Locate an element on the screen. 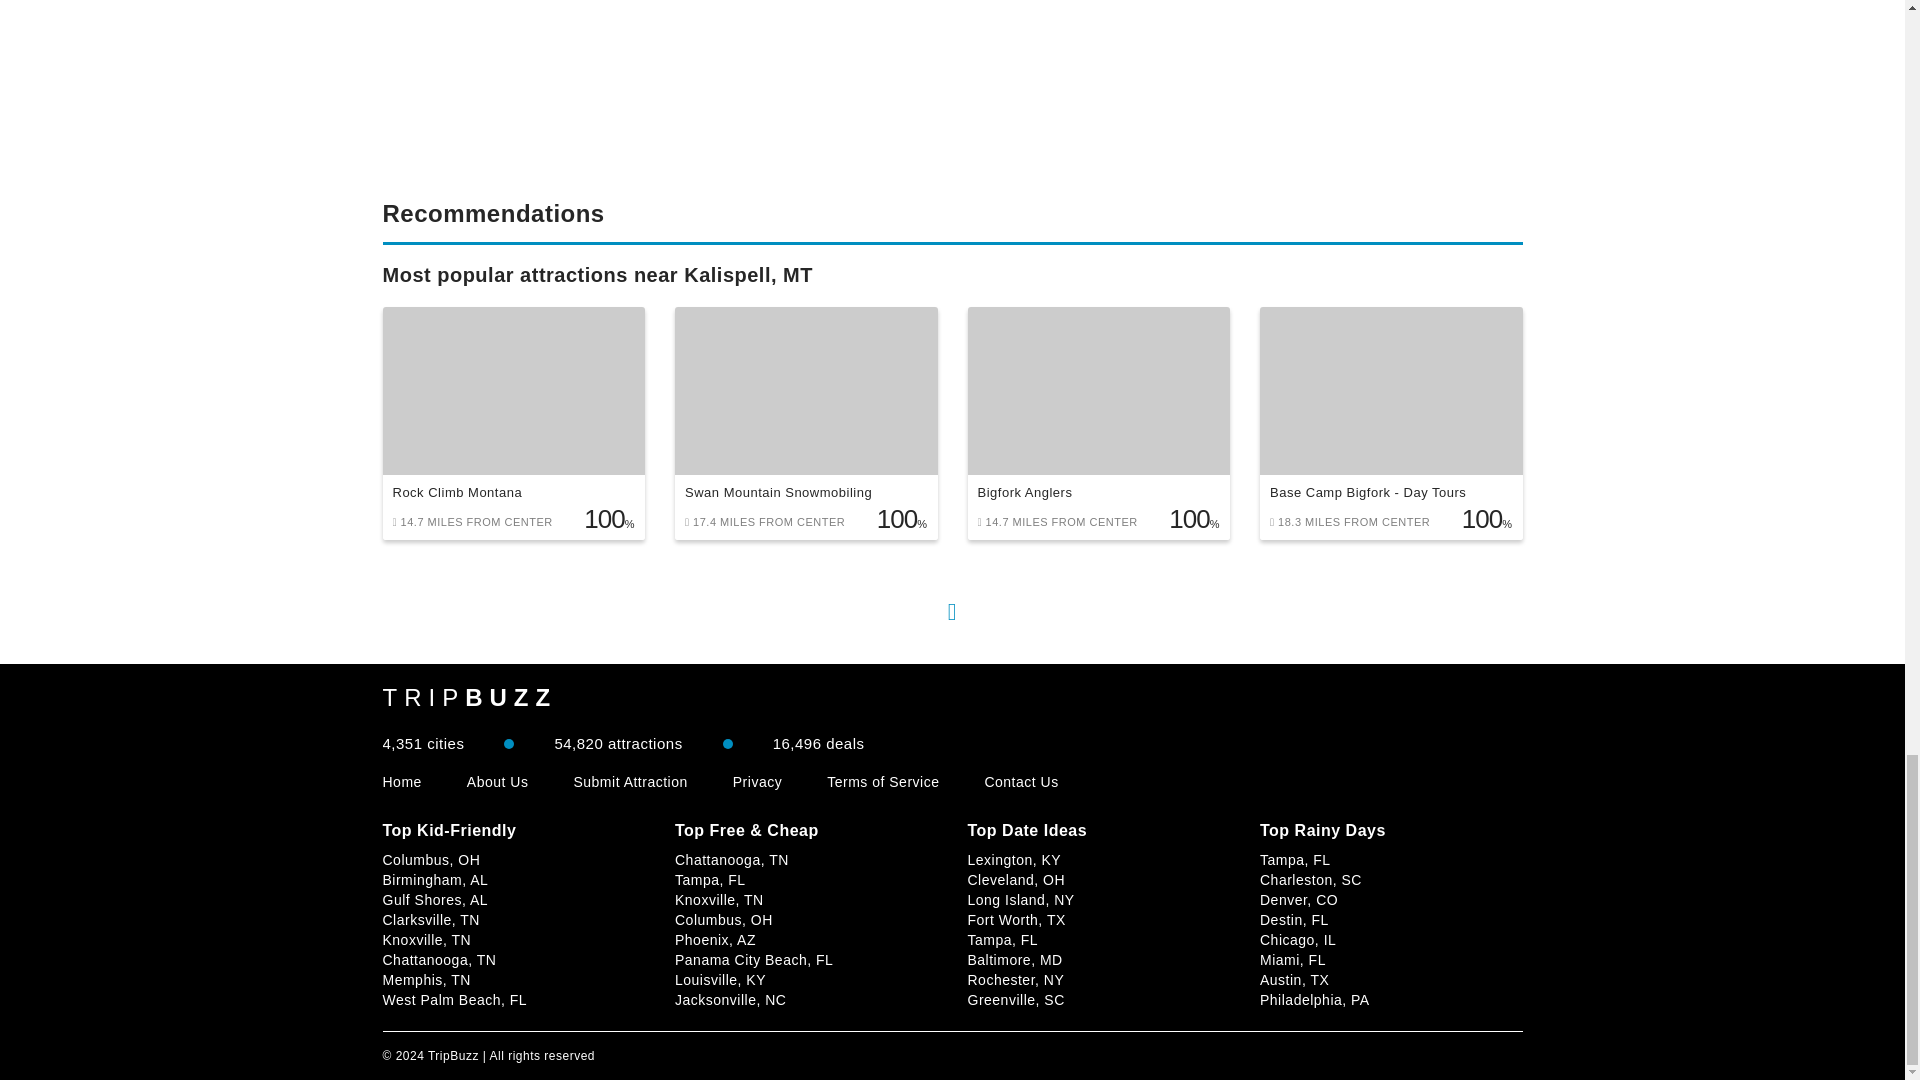 This screenshot has height=1080, width=1920. About is located at coordinates (498, 782).